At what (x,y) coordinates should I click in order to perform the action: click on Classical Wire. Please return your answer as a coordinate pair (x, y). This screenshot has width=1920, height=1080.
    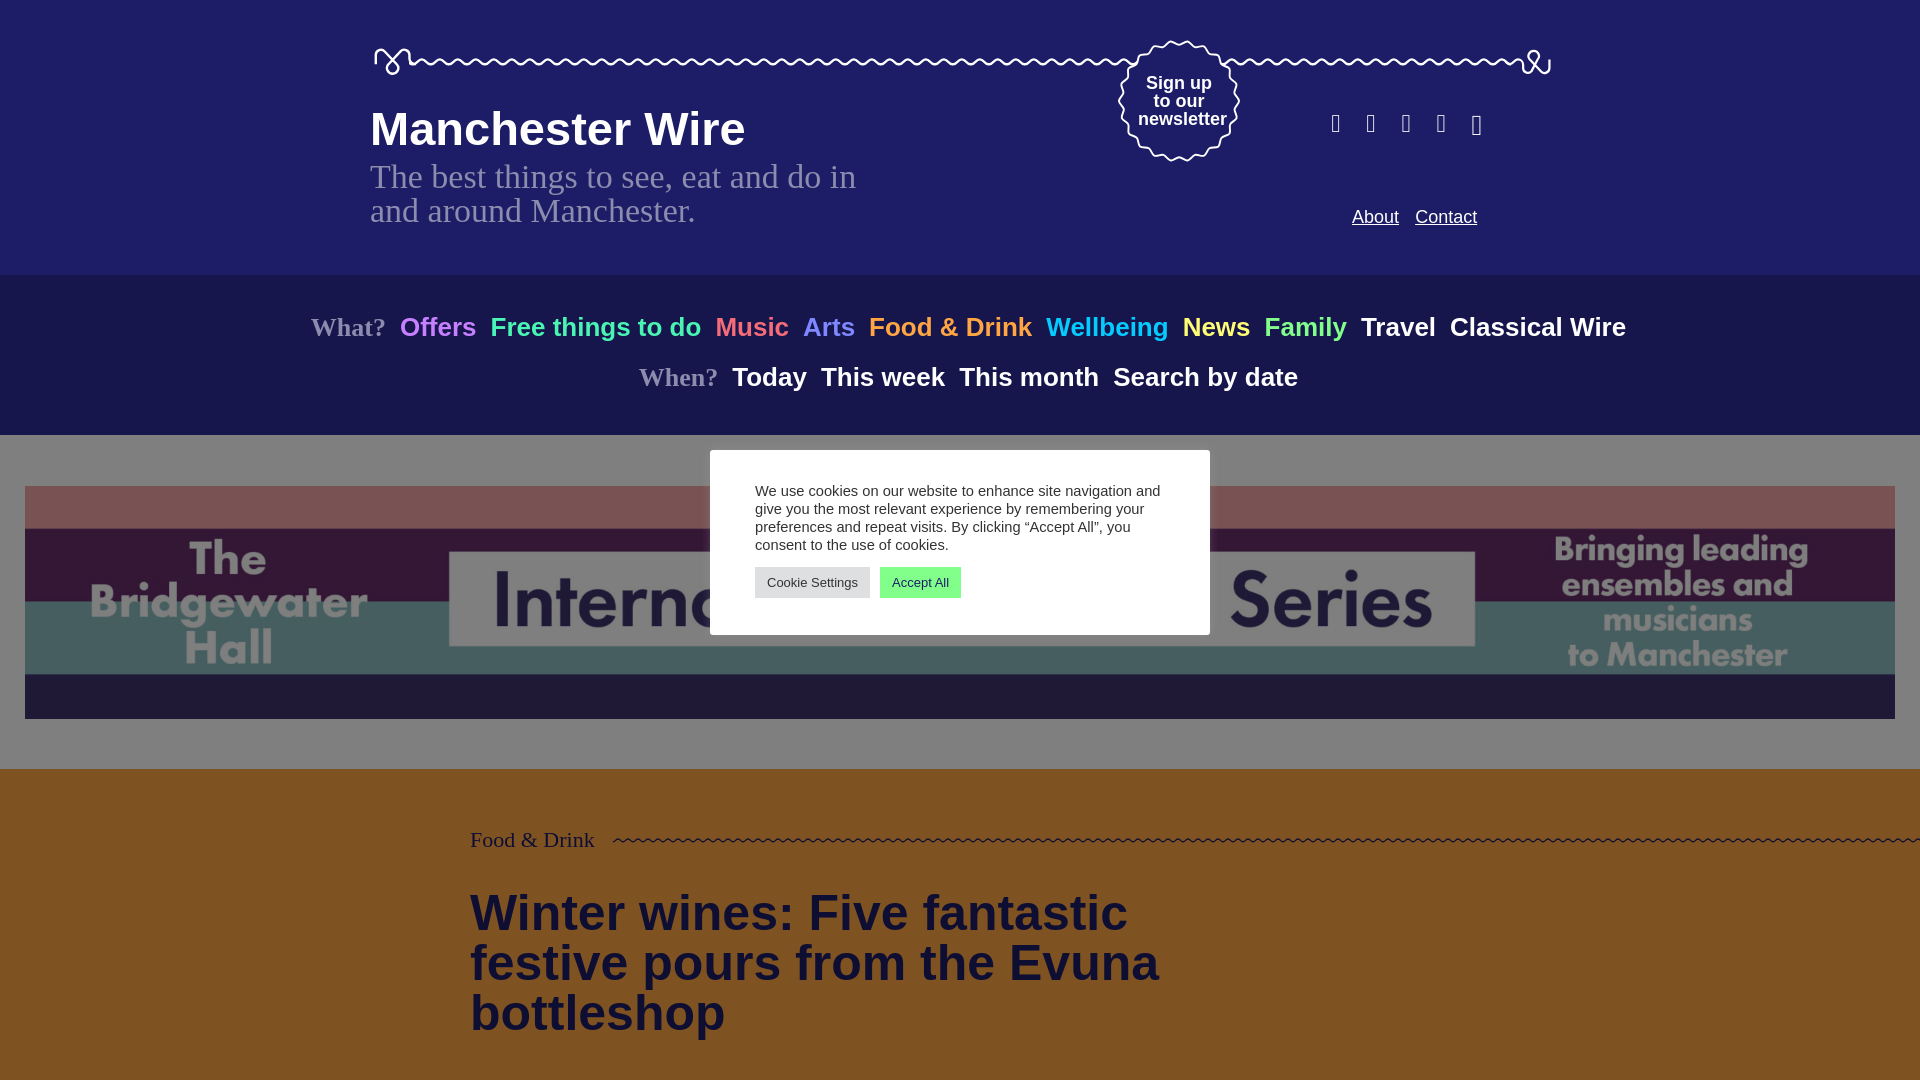
    Looking at the image, I should click on (1538, 326).